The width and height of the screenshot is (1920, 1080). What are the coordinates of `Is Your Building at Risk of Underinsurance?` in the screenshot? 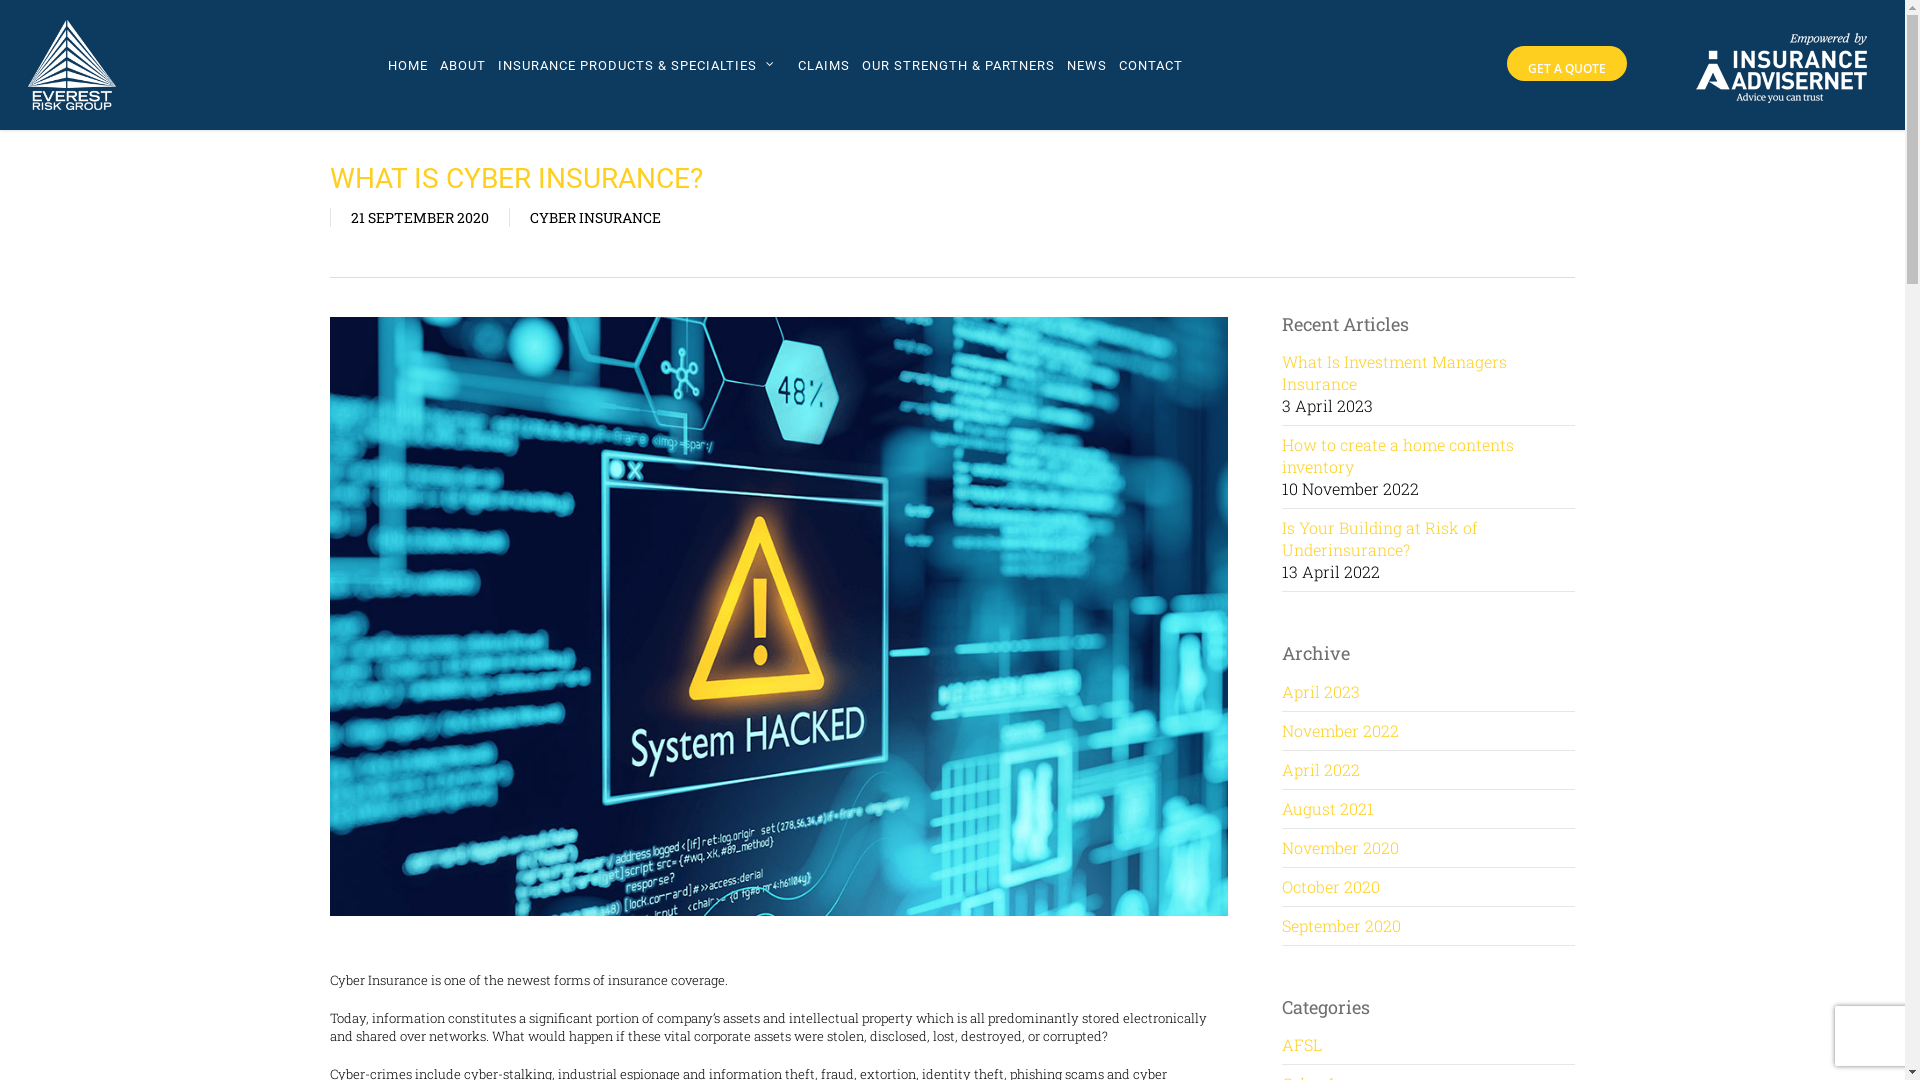 It's located at (1380, 538).